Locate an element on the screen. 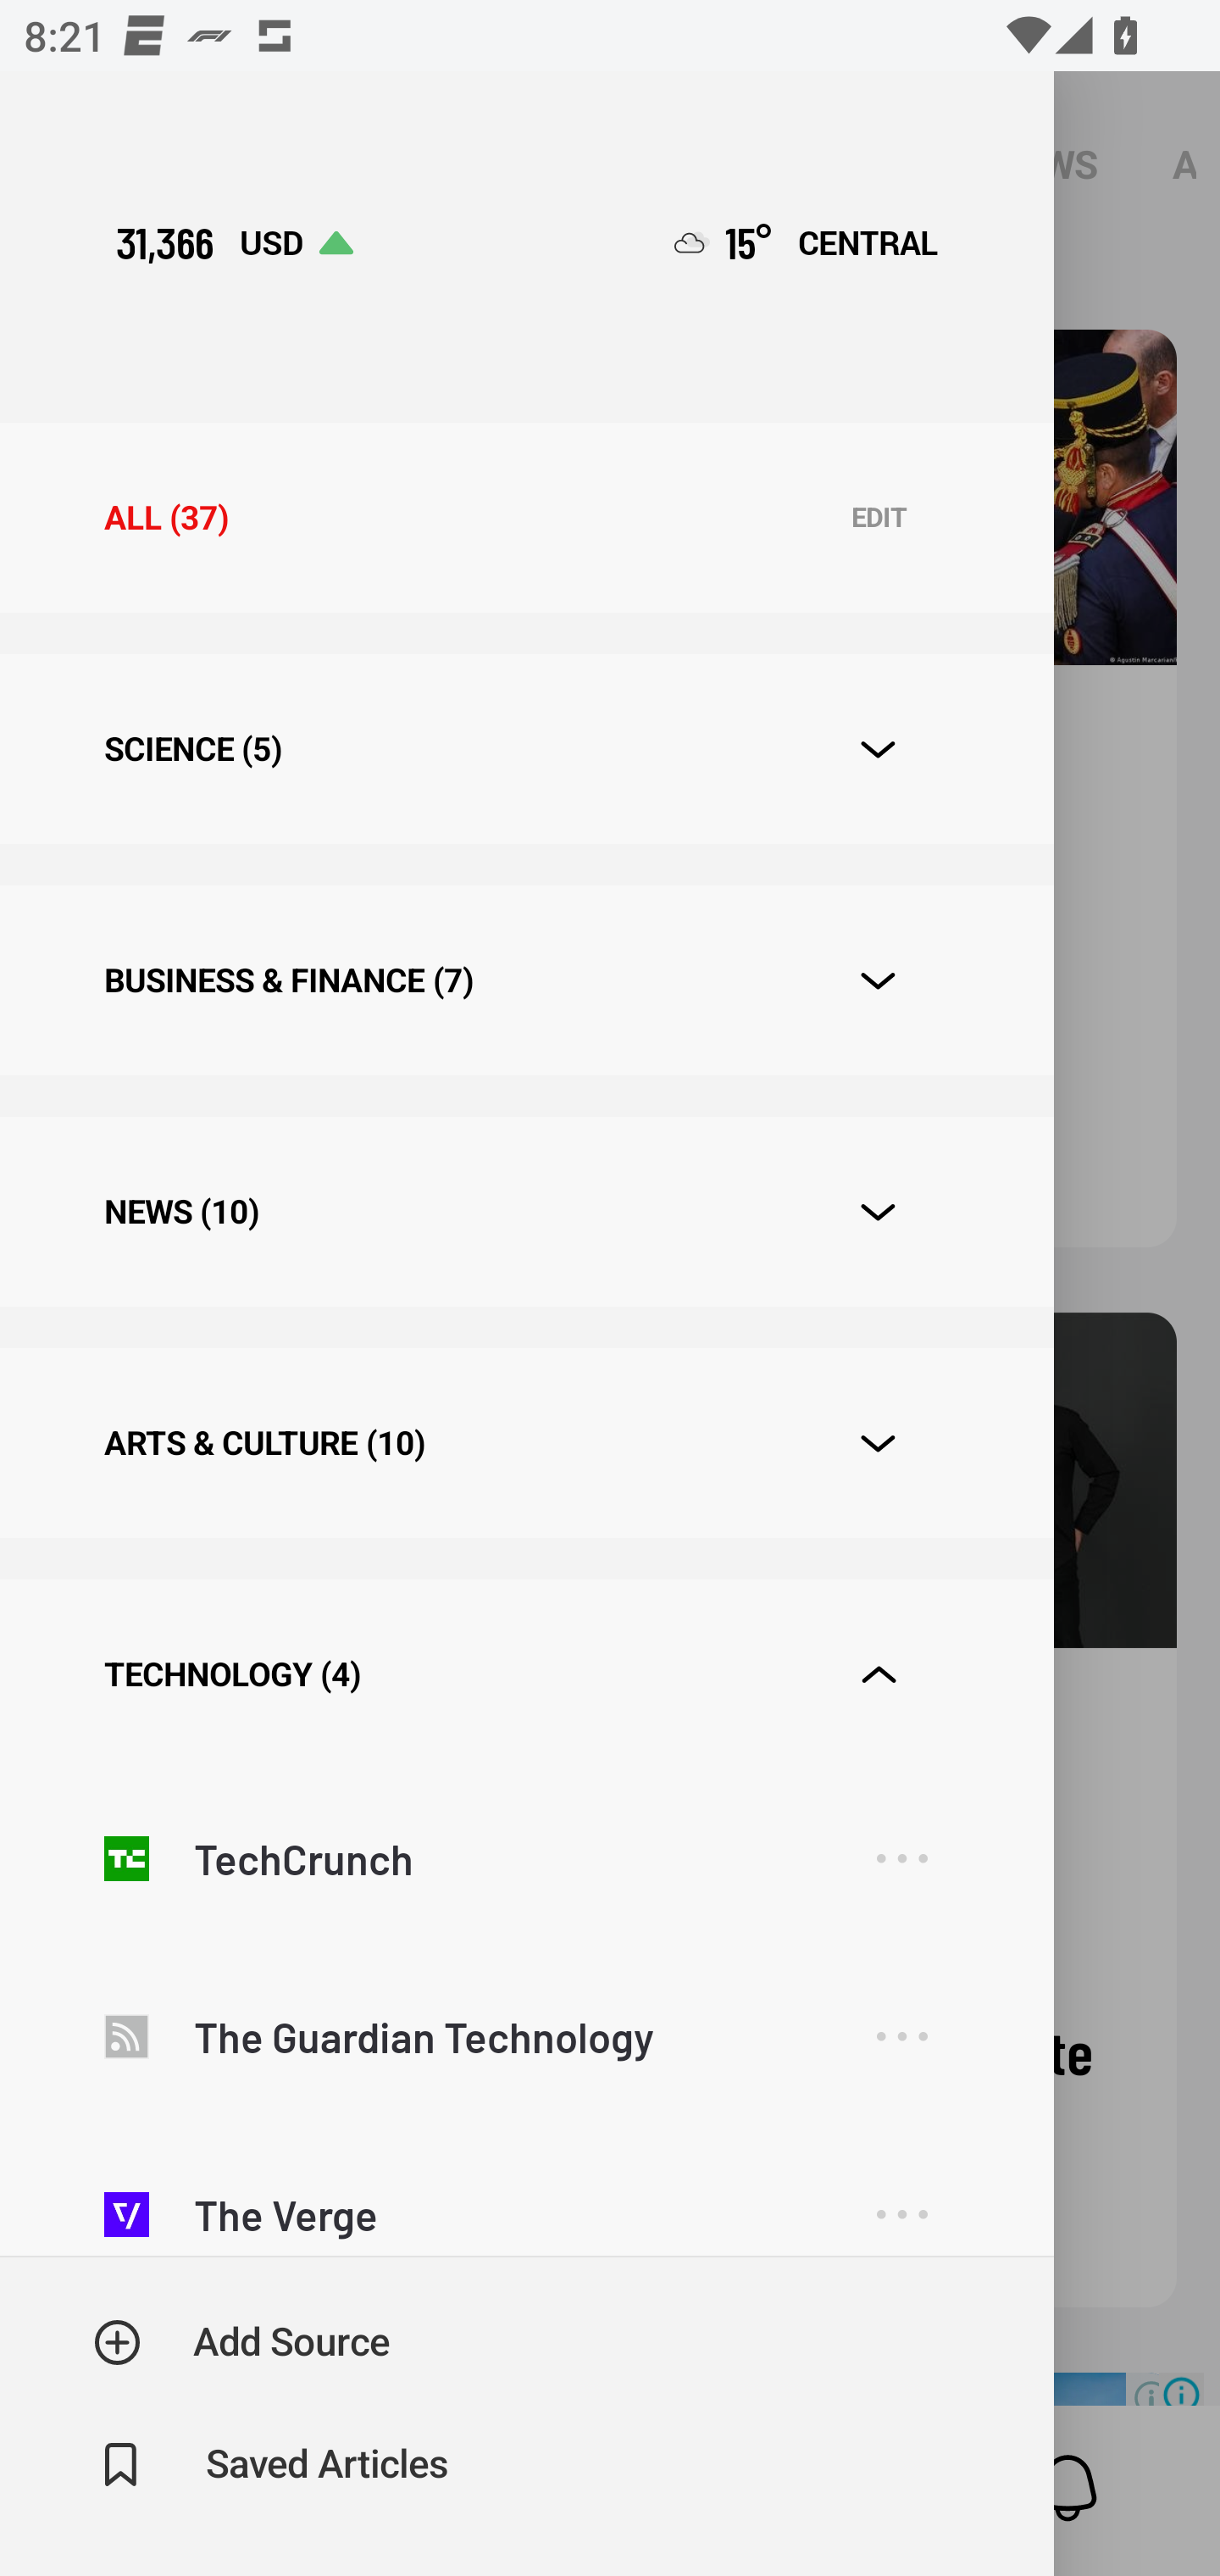 This screenshot has height=2576, width=1220. Current State of the Weather 15° CENTRAL is located at coordinates (807, 241).